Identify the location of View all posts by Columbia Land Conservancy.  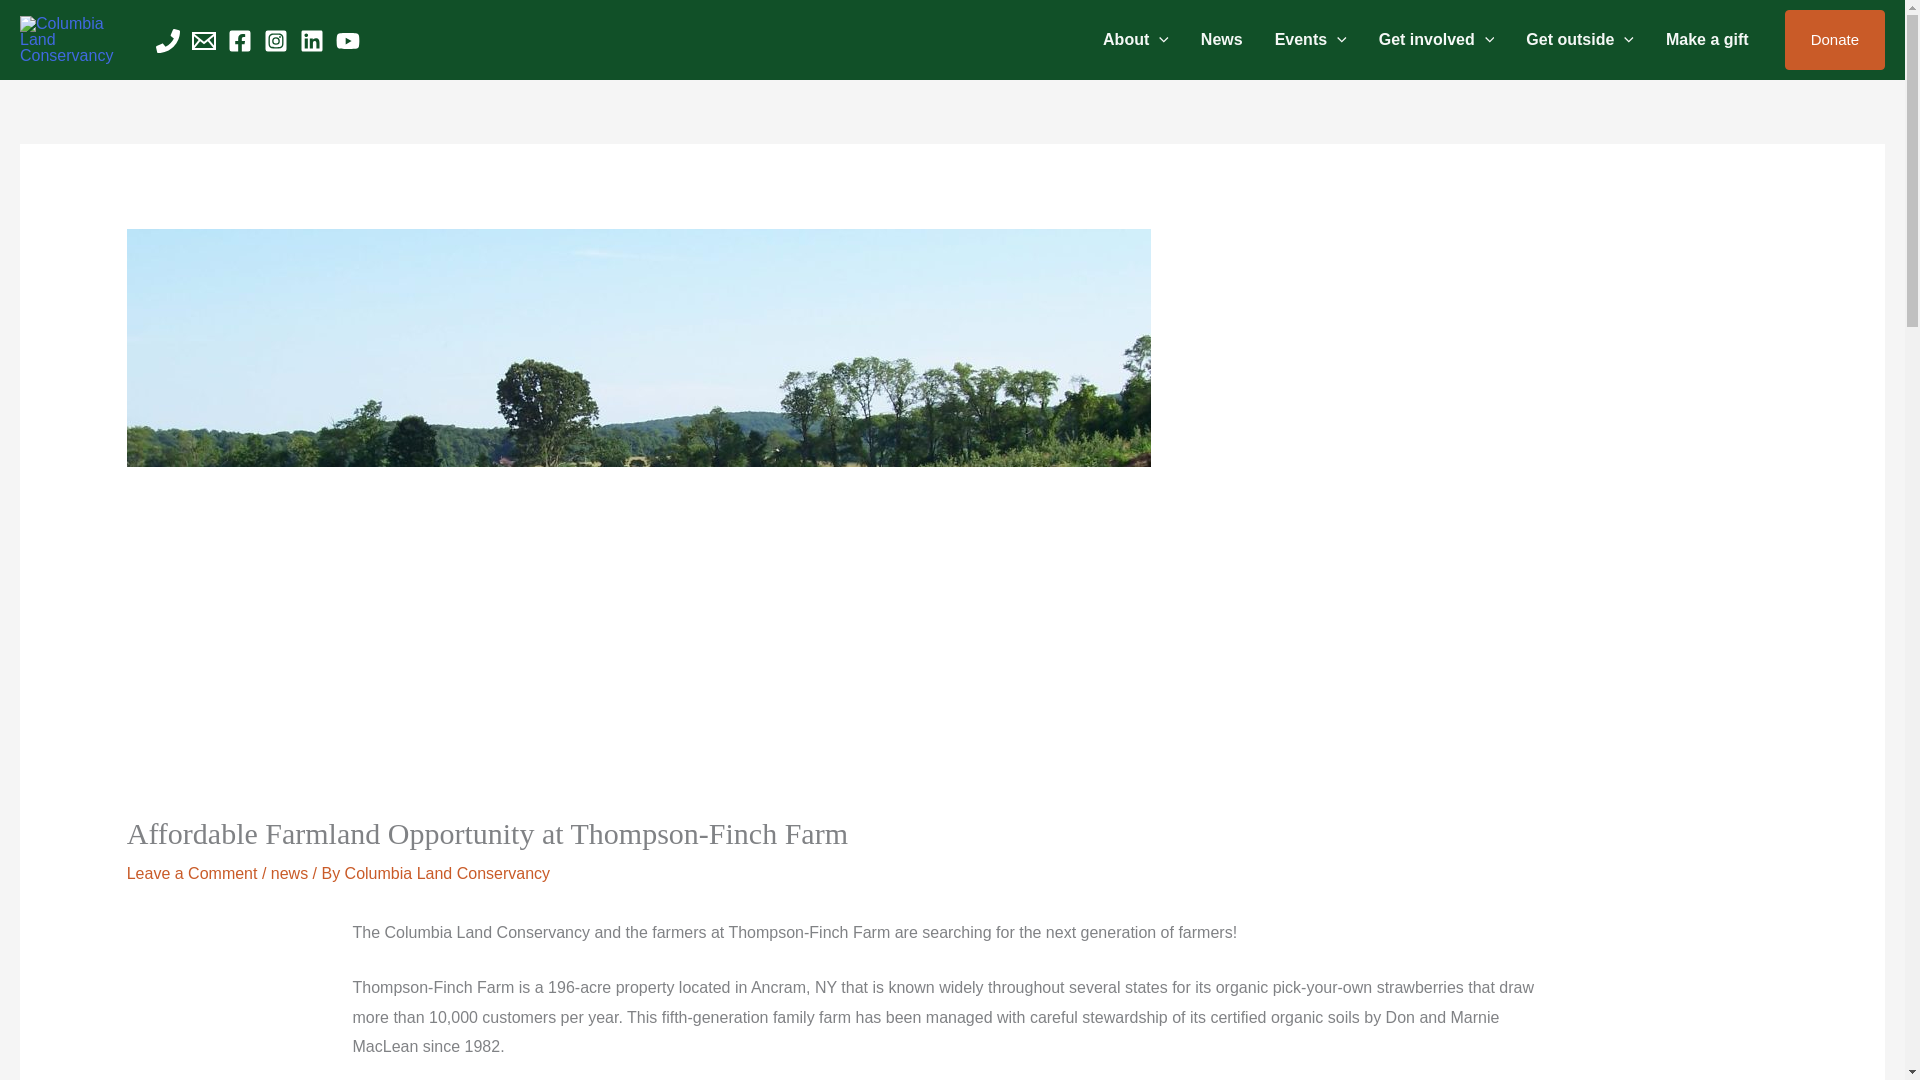
(447, 874).